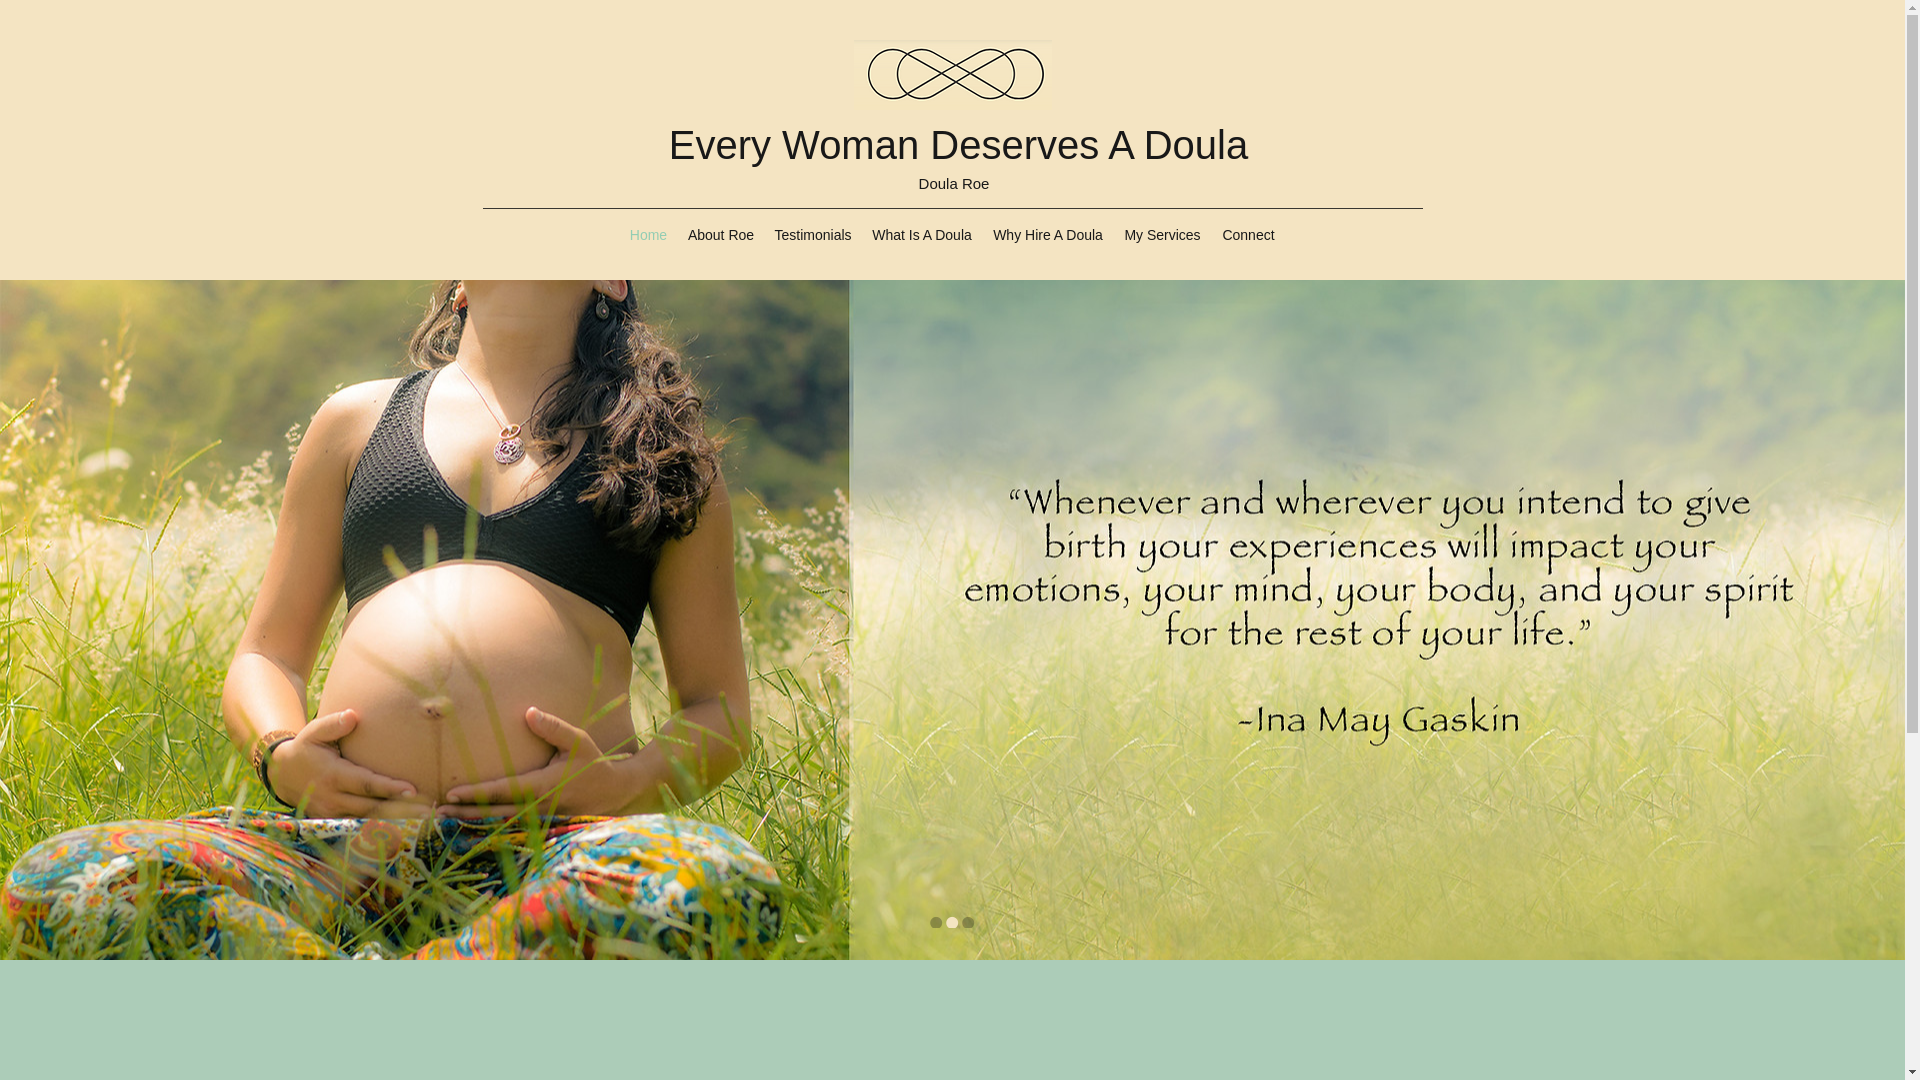  Describe the element at coordinates (1162, 234) in the screenshot. I see `My Services` at that location.